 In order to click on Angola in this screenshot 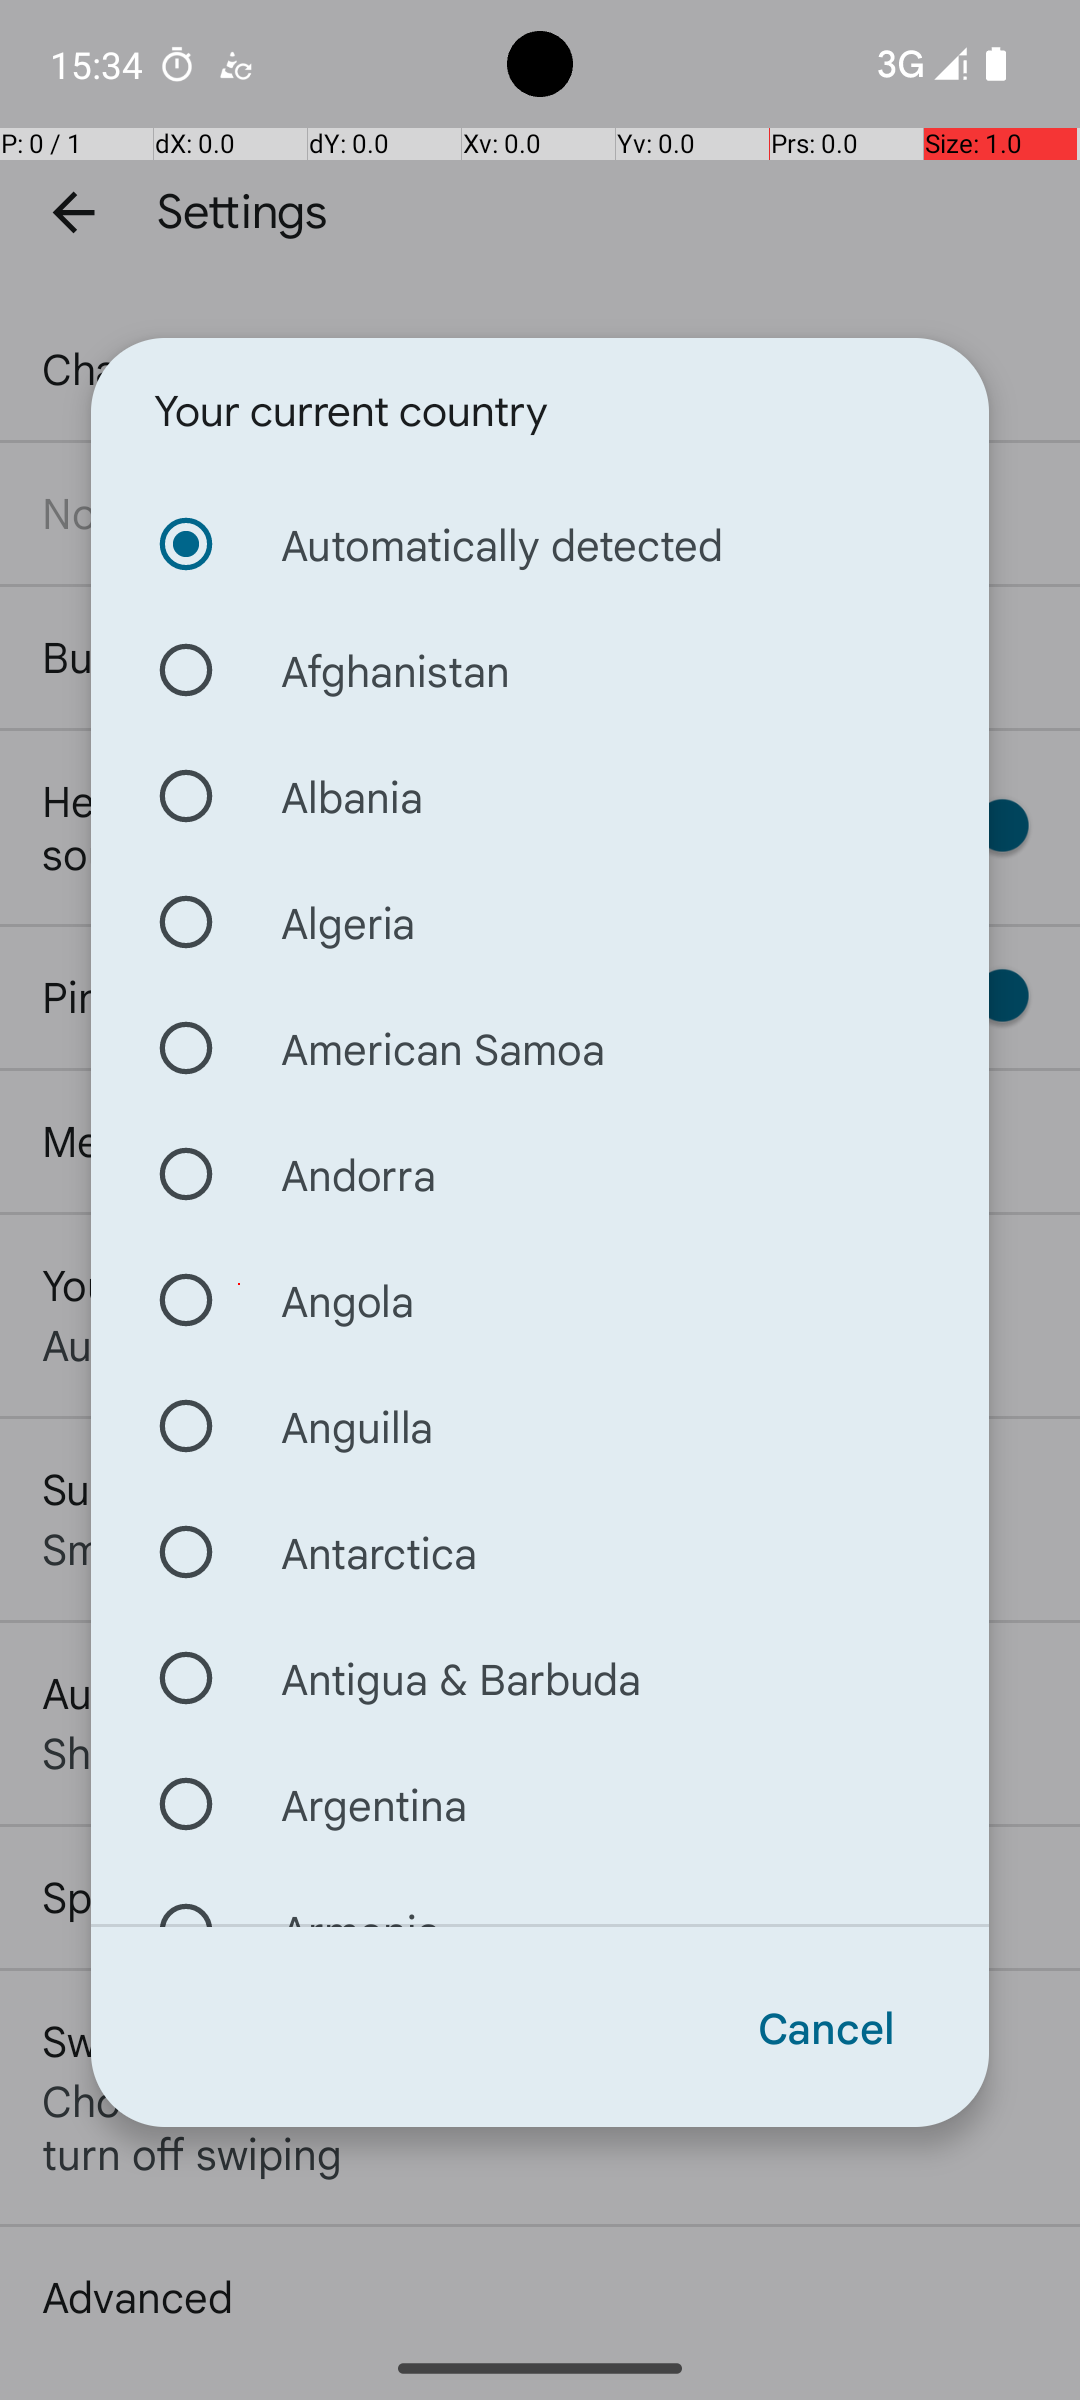, I will do `click(540, 1300)`.